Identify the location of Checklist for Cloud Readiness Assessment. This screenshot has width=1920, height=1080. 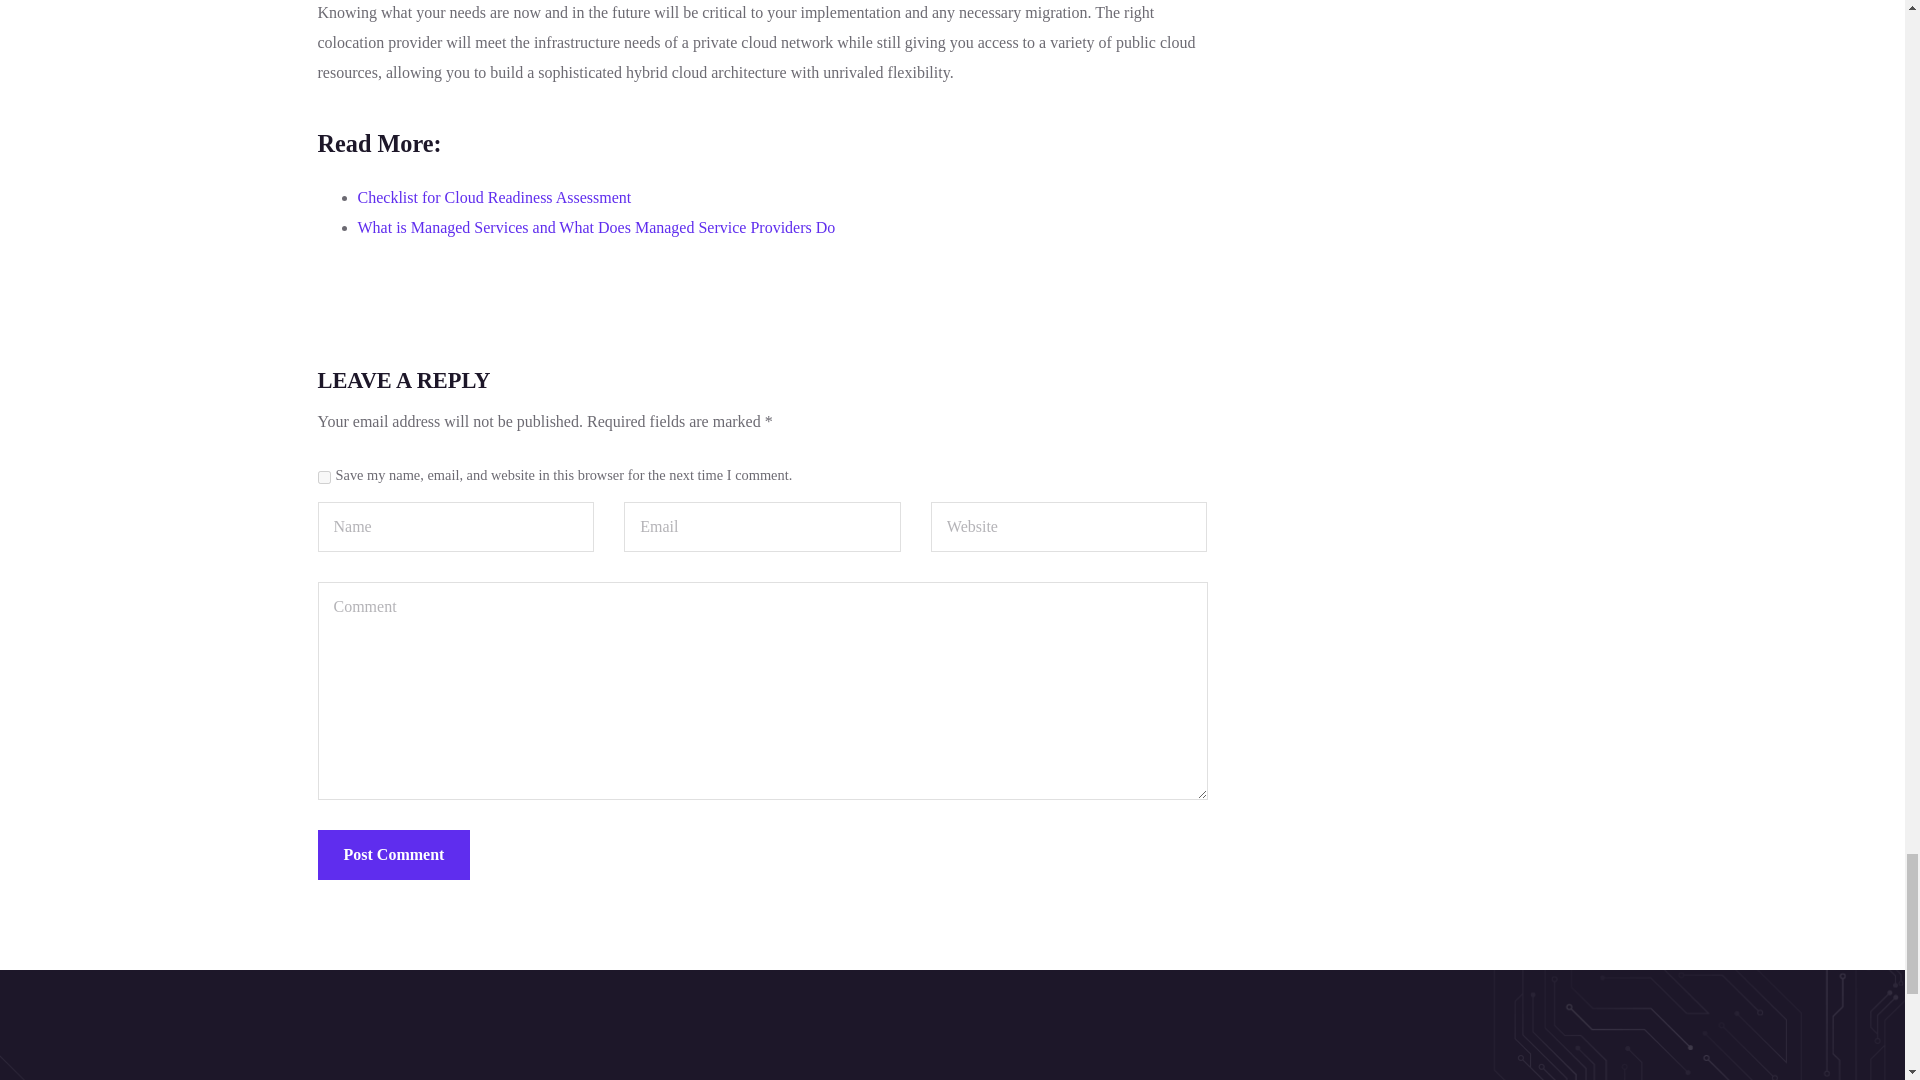
(494, 198).